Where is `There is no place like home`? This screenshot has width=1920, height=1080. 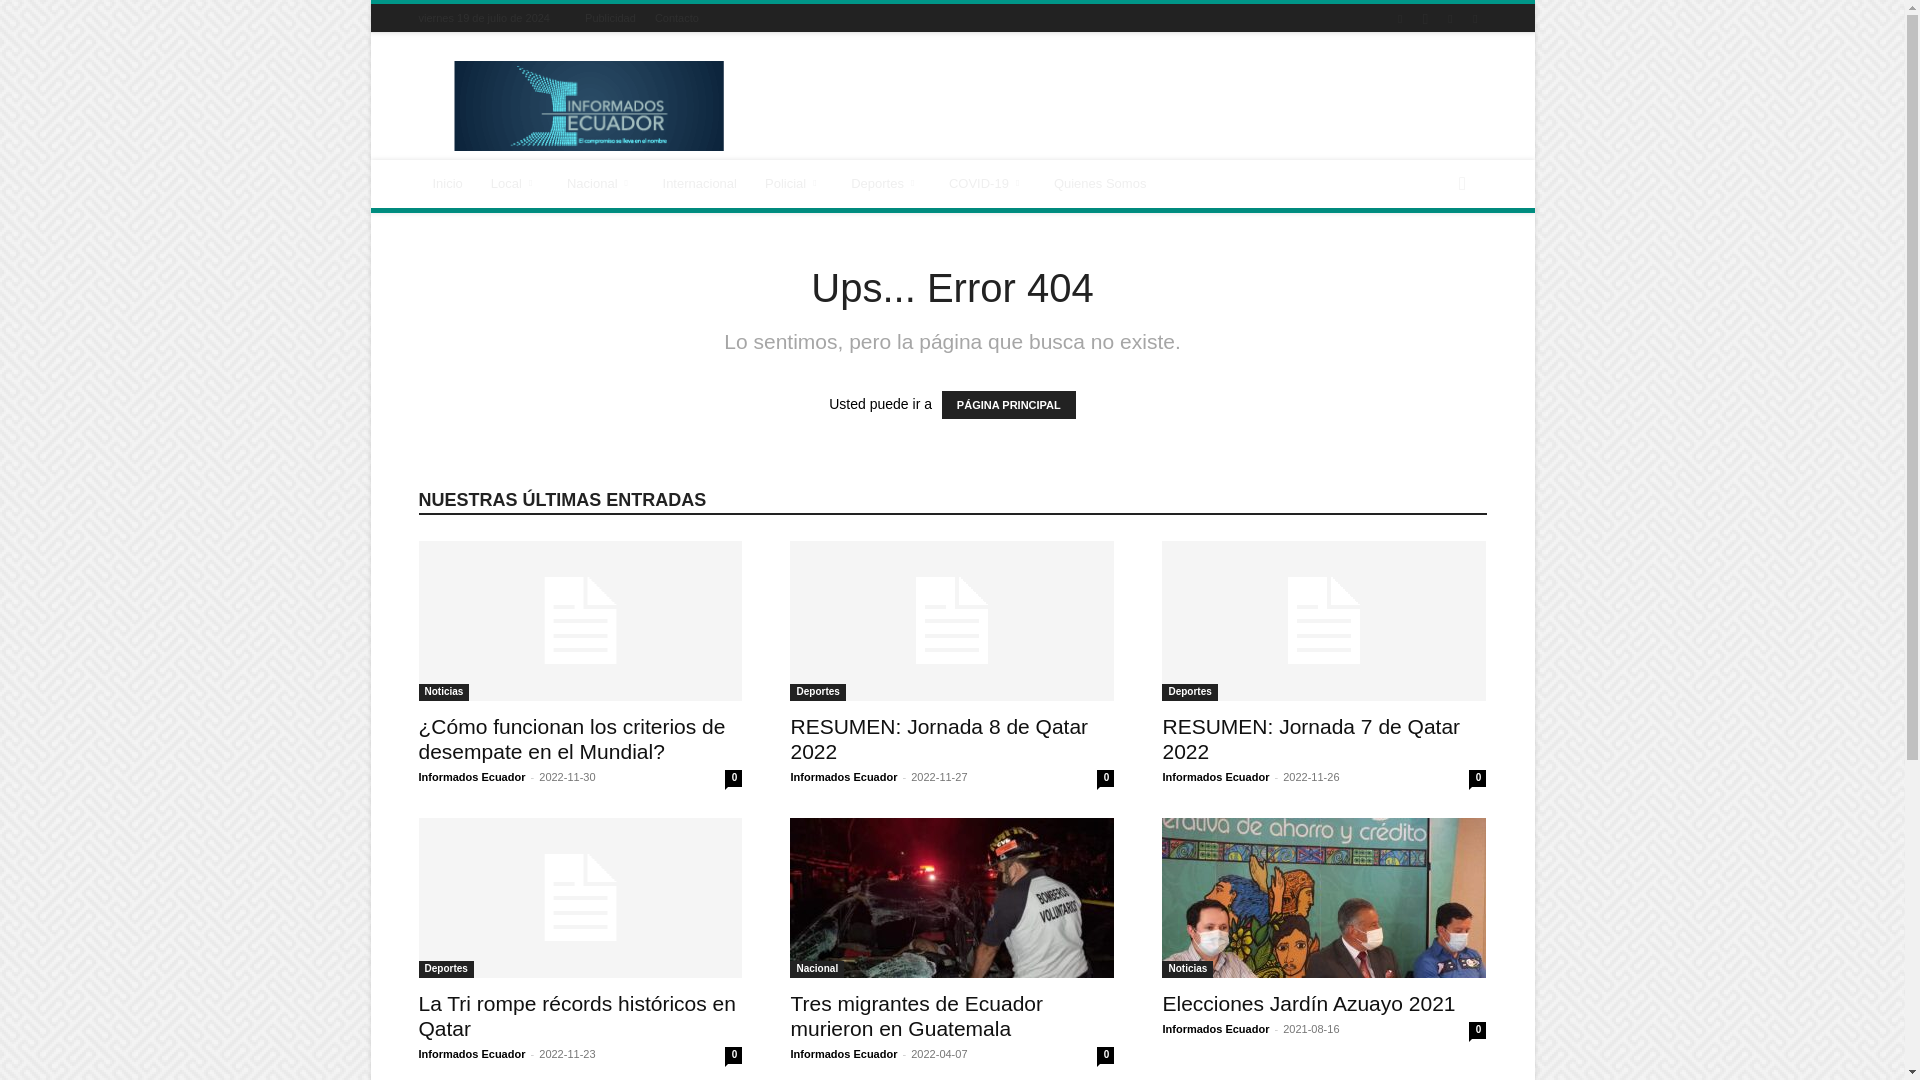 There is no place like home is located at coordinates (447, 184).